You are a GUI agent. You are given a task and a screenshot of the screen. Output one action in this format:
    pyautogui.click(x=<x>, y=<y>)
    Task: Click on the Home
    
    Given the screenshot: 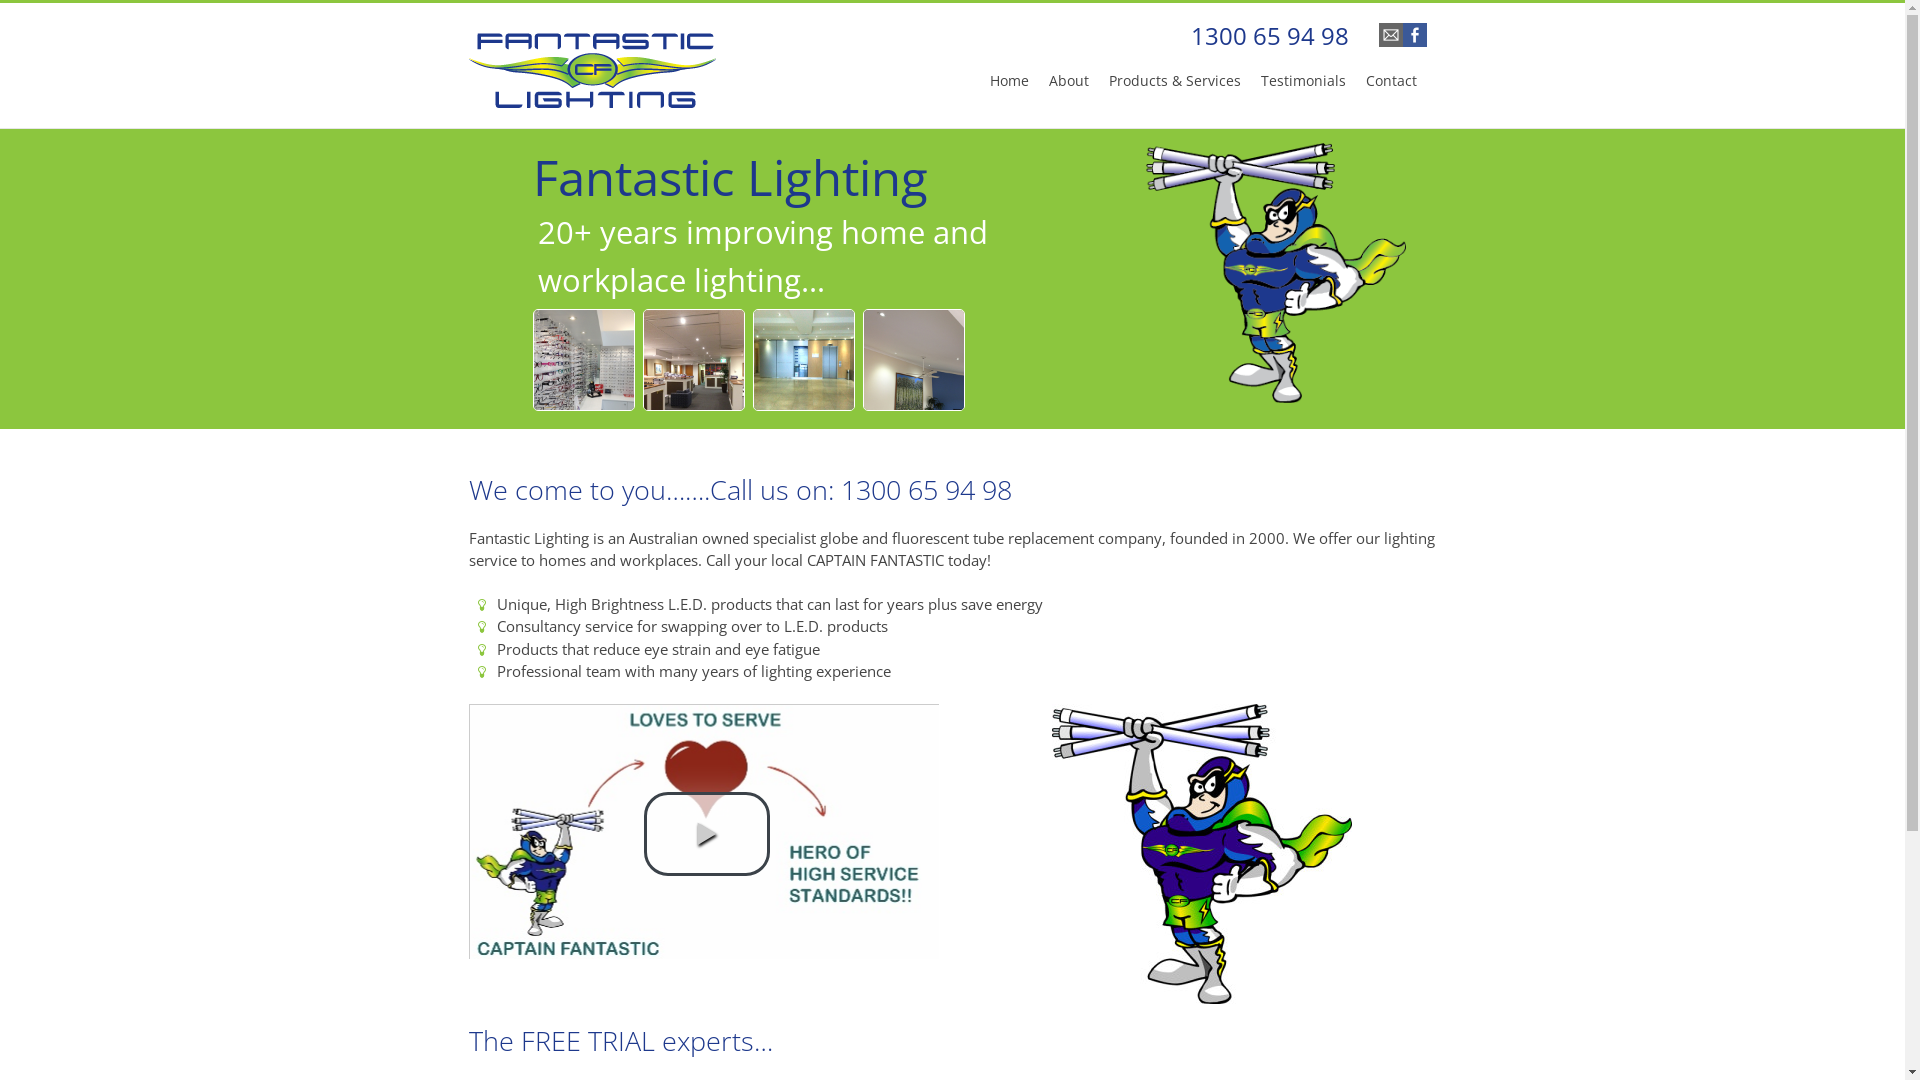 What is the action you would take?
    pyautogui.click(x=1009, y=86)
    